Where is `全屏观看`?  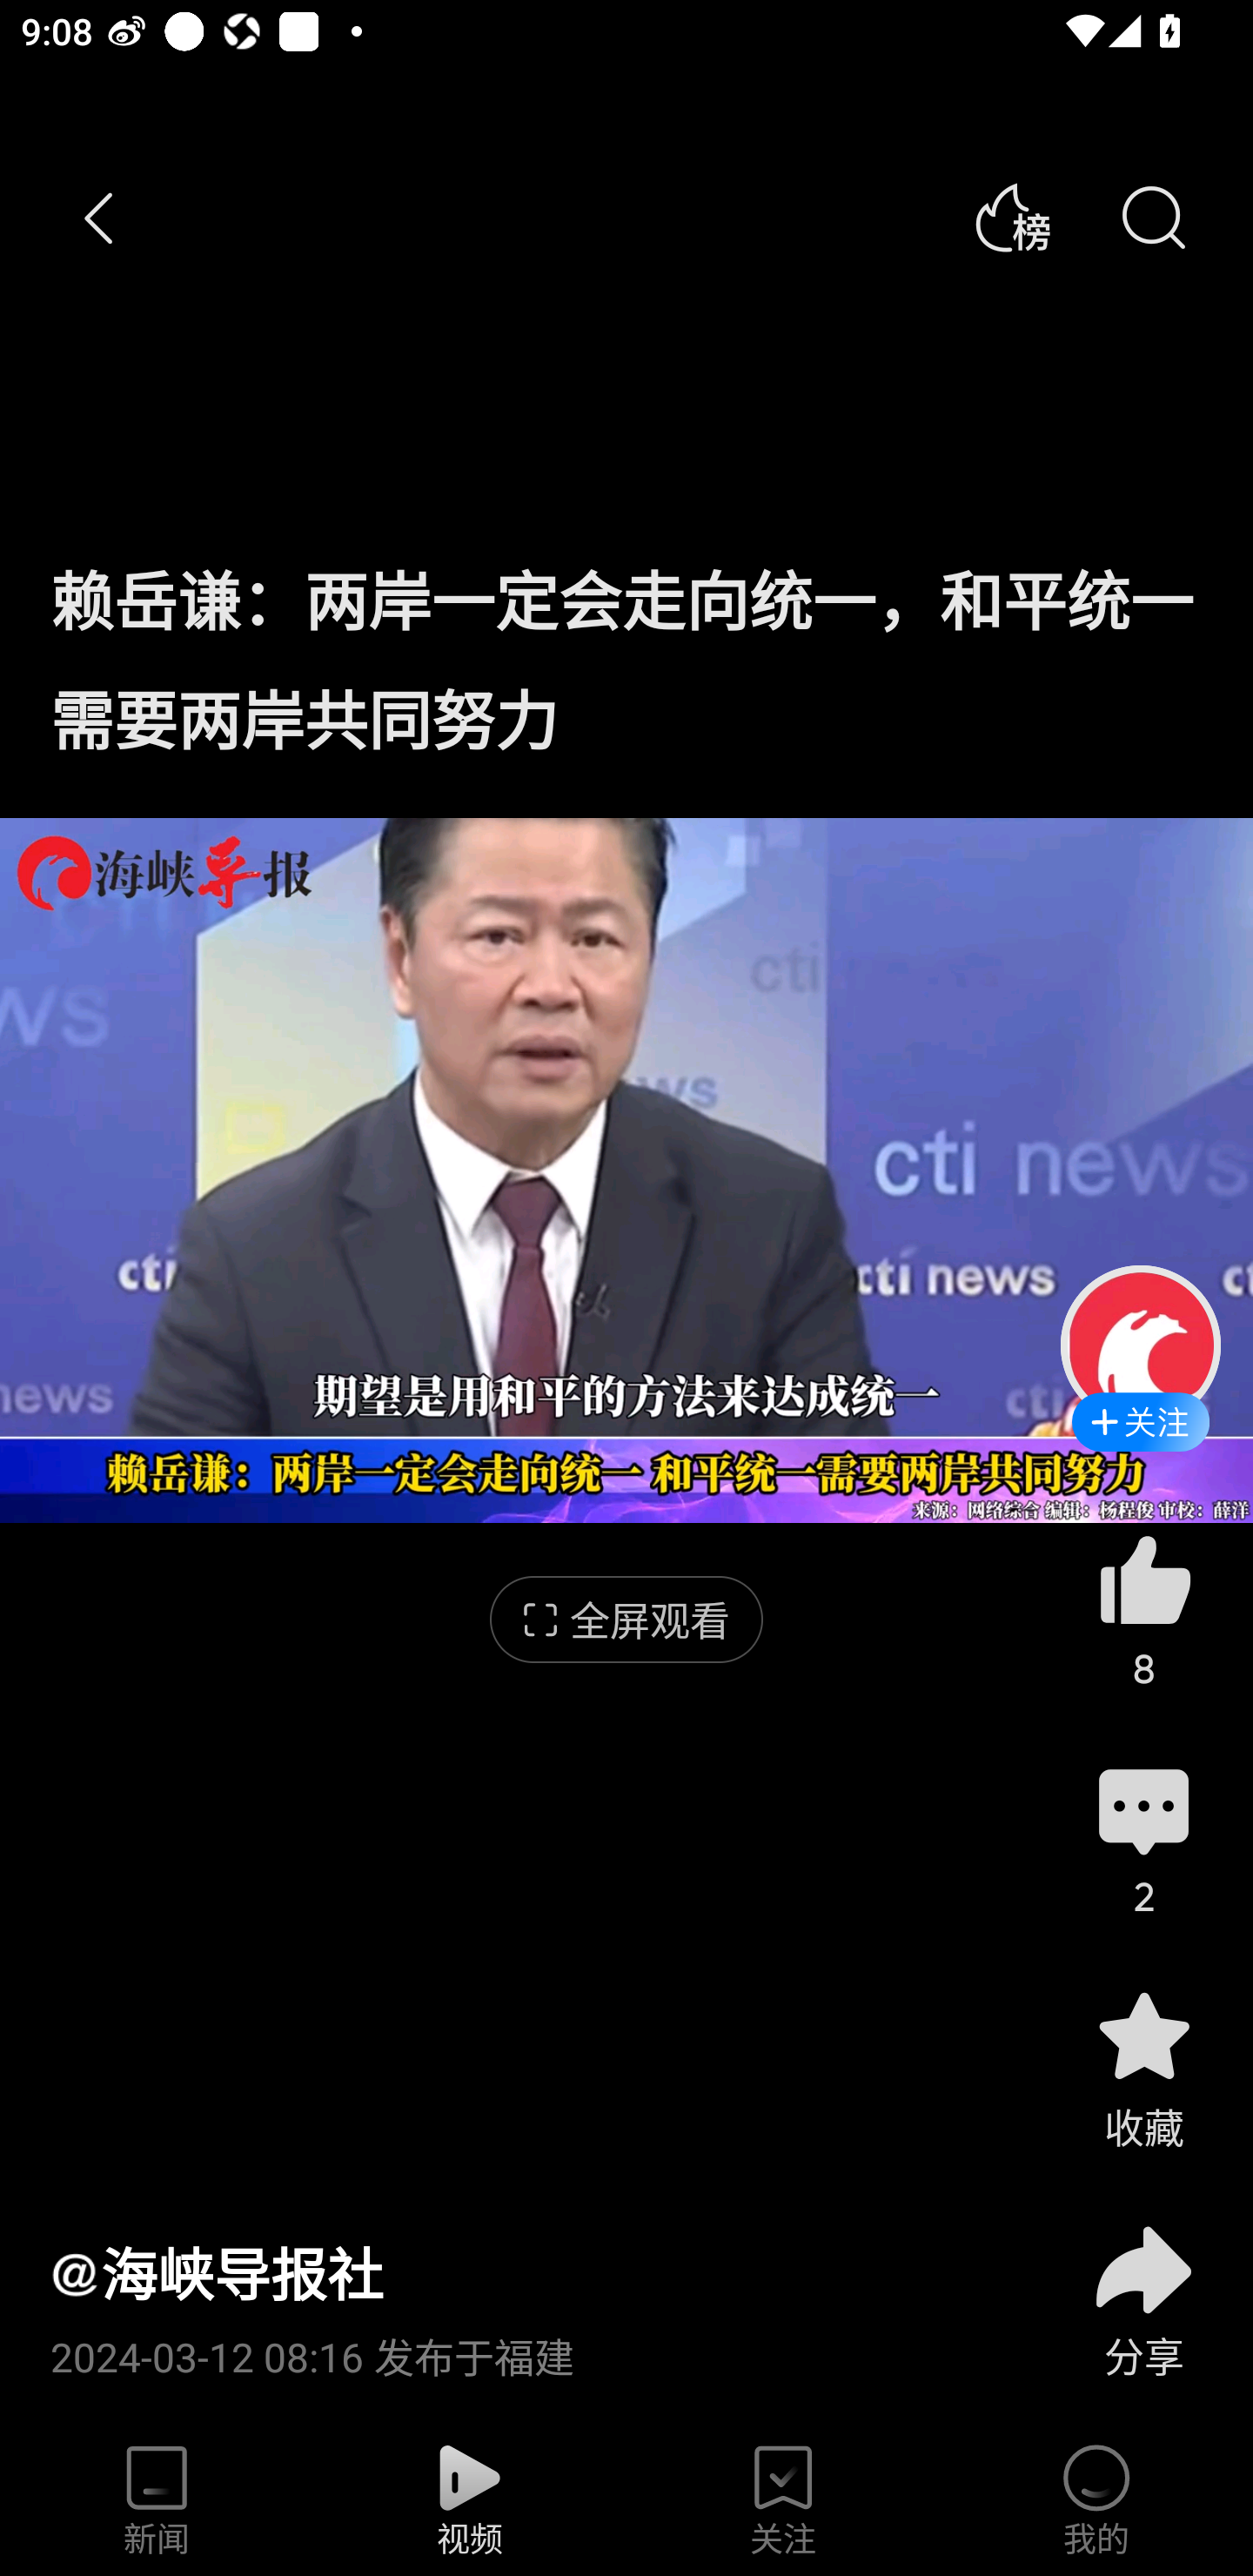
全屏观看 is located at coordinates (626, 1620).